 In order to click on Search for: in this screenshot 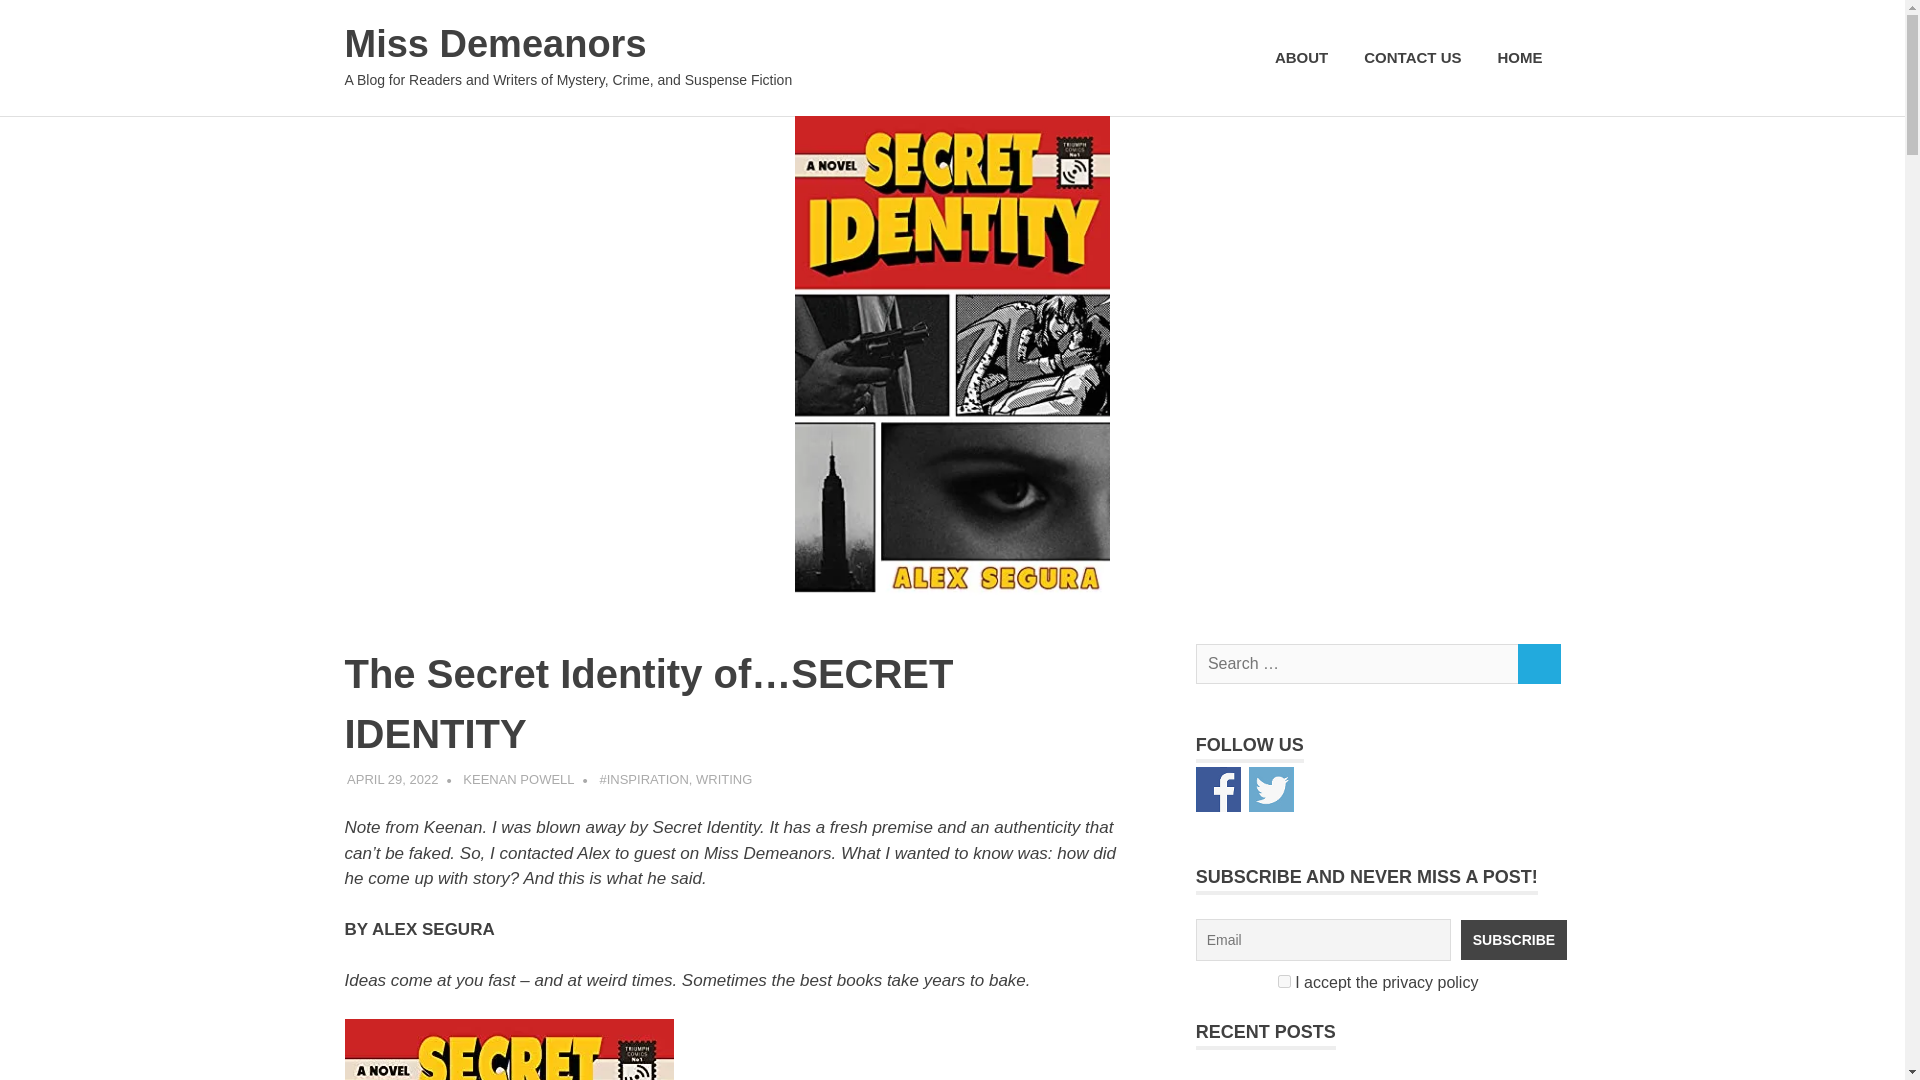, I will do `click(1357, 664)`.